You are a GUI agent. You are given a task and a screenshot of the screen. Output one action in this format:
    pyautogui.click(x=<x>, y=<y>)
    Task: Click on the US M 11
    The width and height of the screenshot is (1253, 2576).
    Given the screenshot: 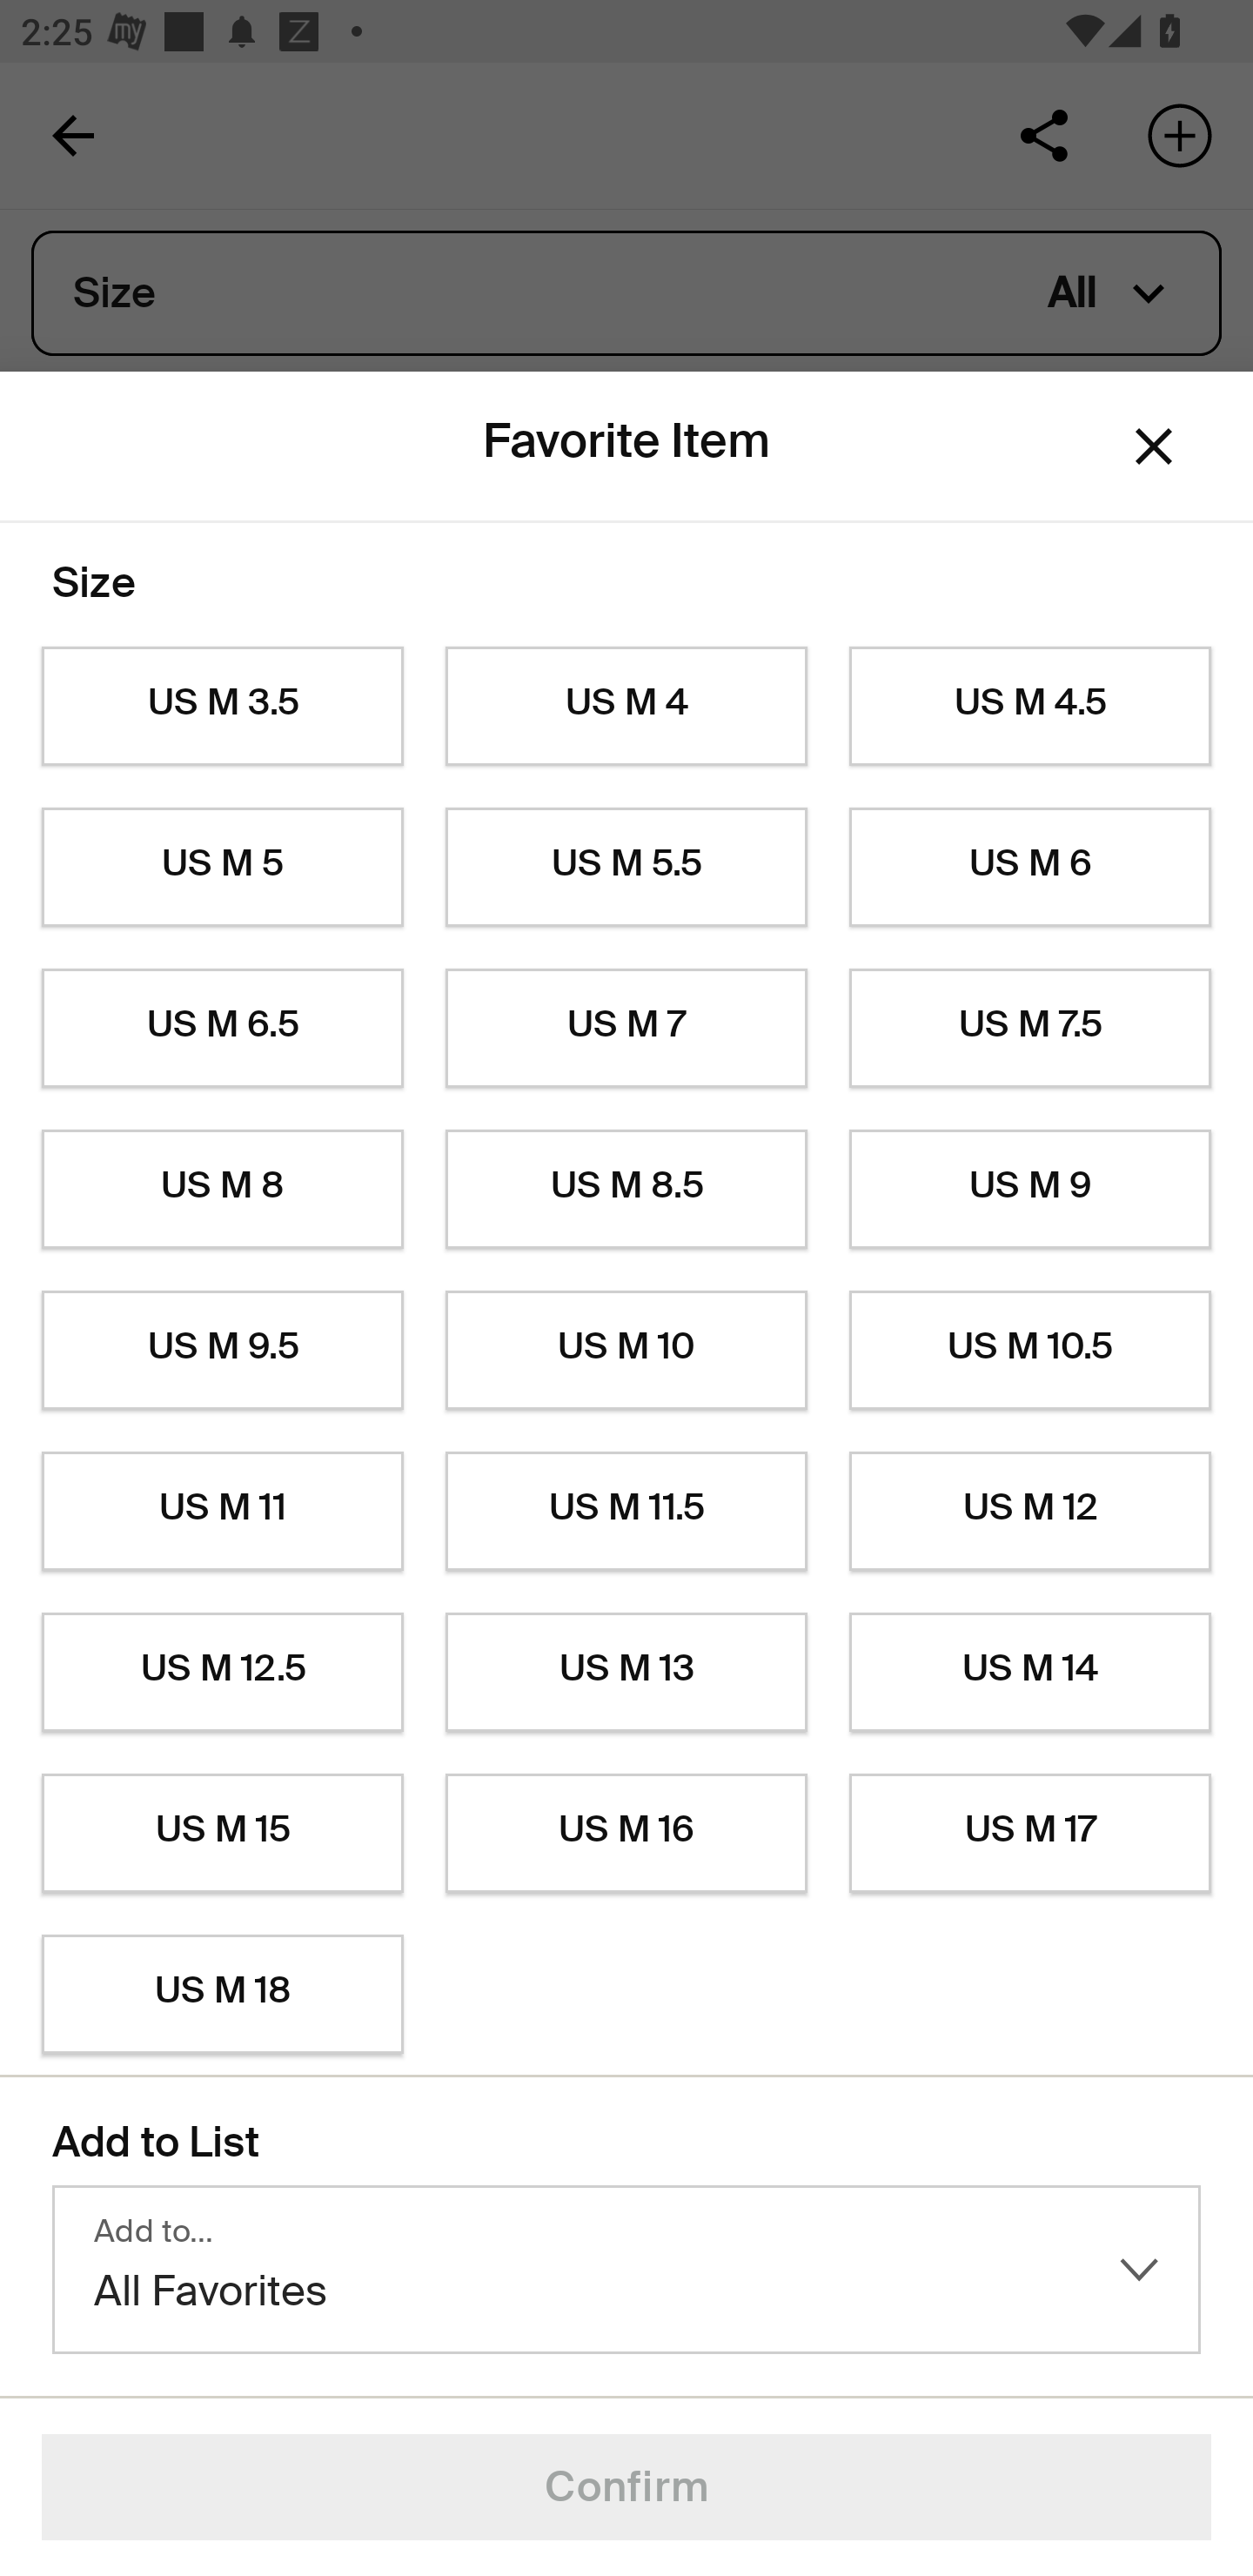 What is the action you would take?
    pyautogui.click(x=222, y=1511)
    